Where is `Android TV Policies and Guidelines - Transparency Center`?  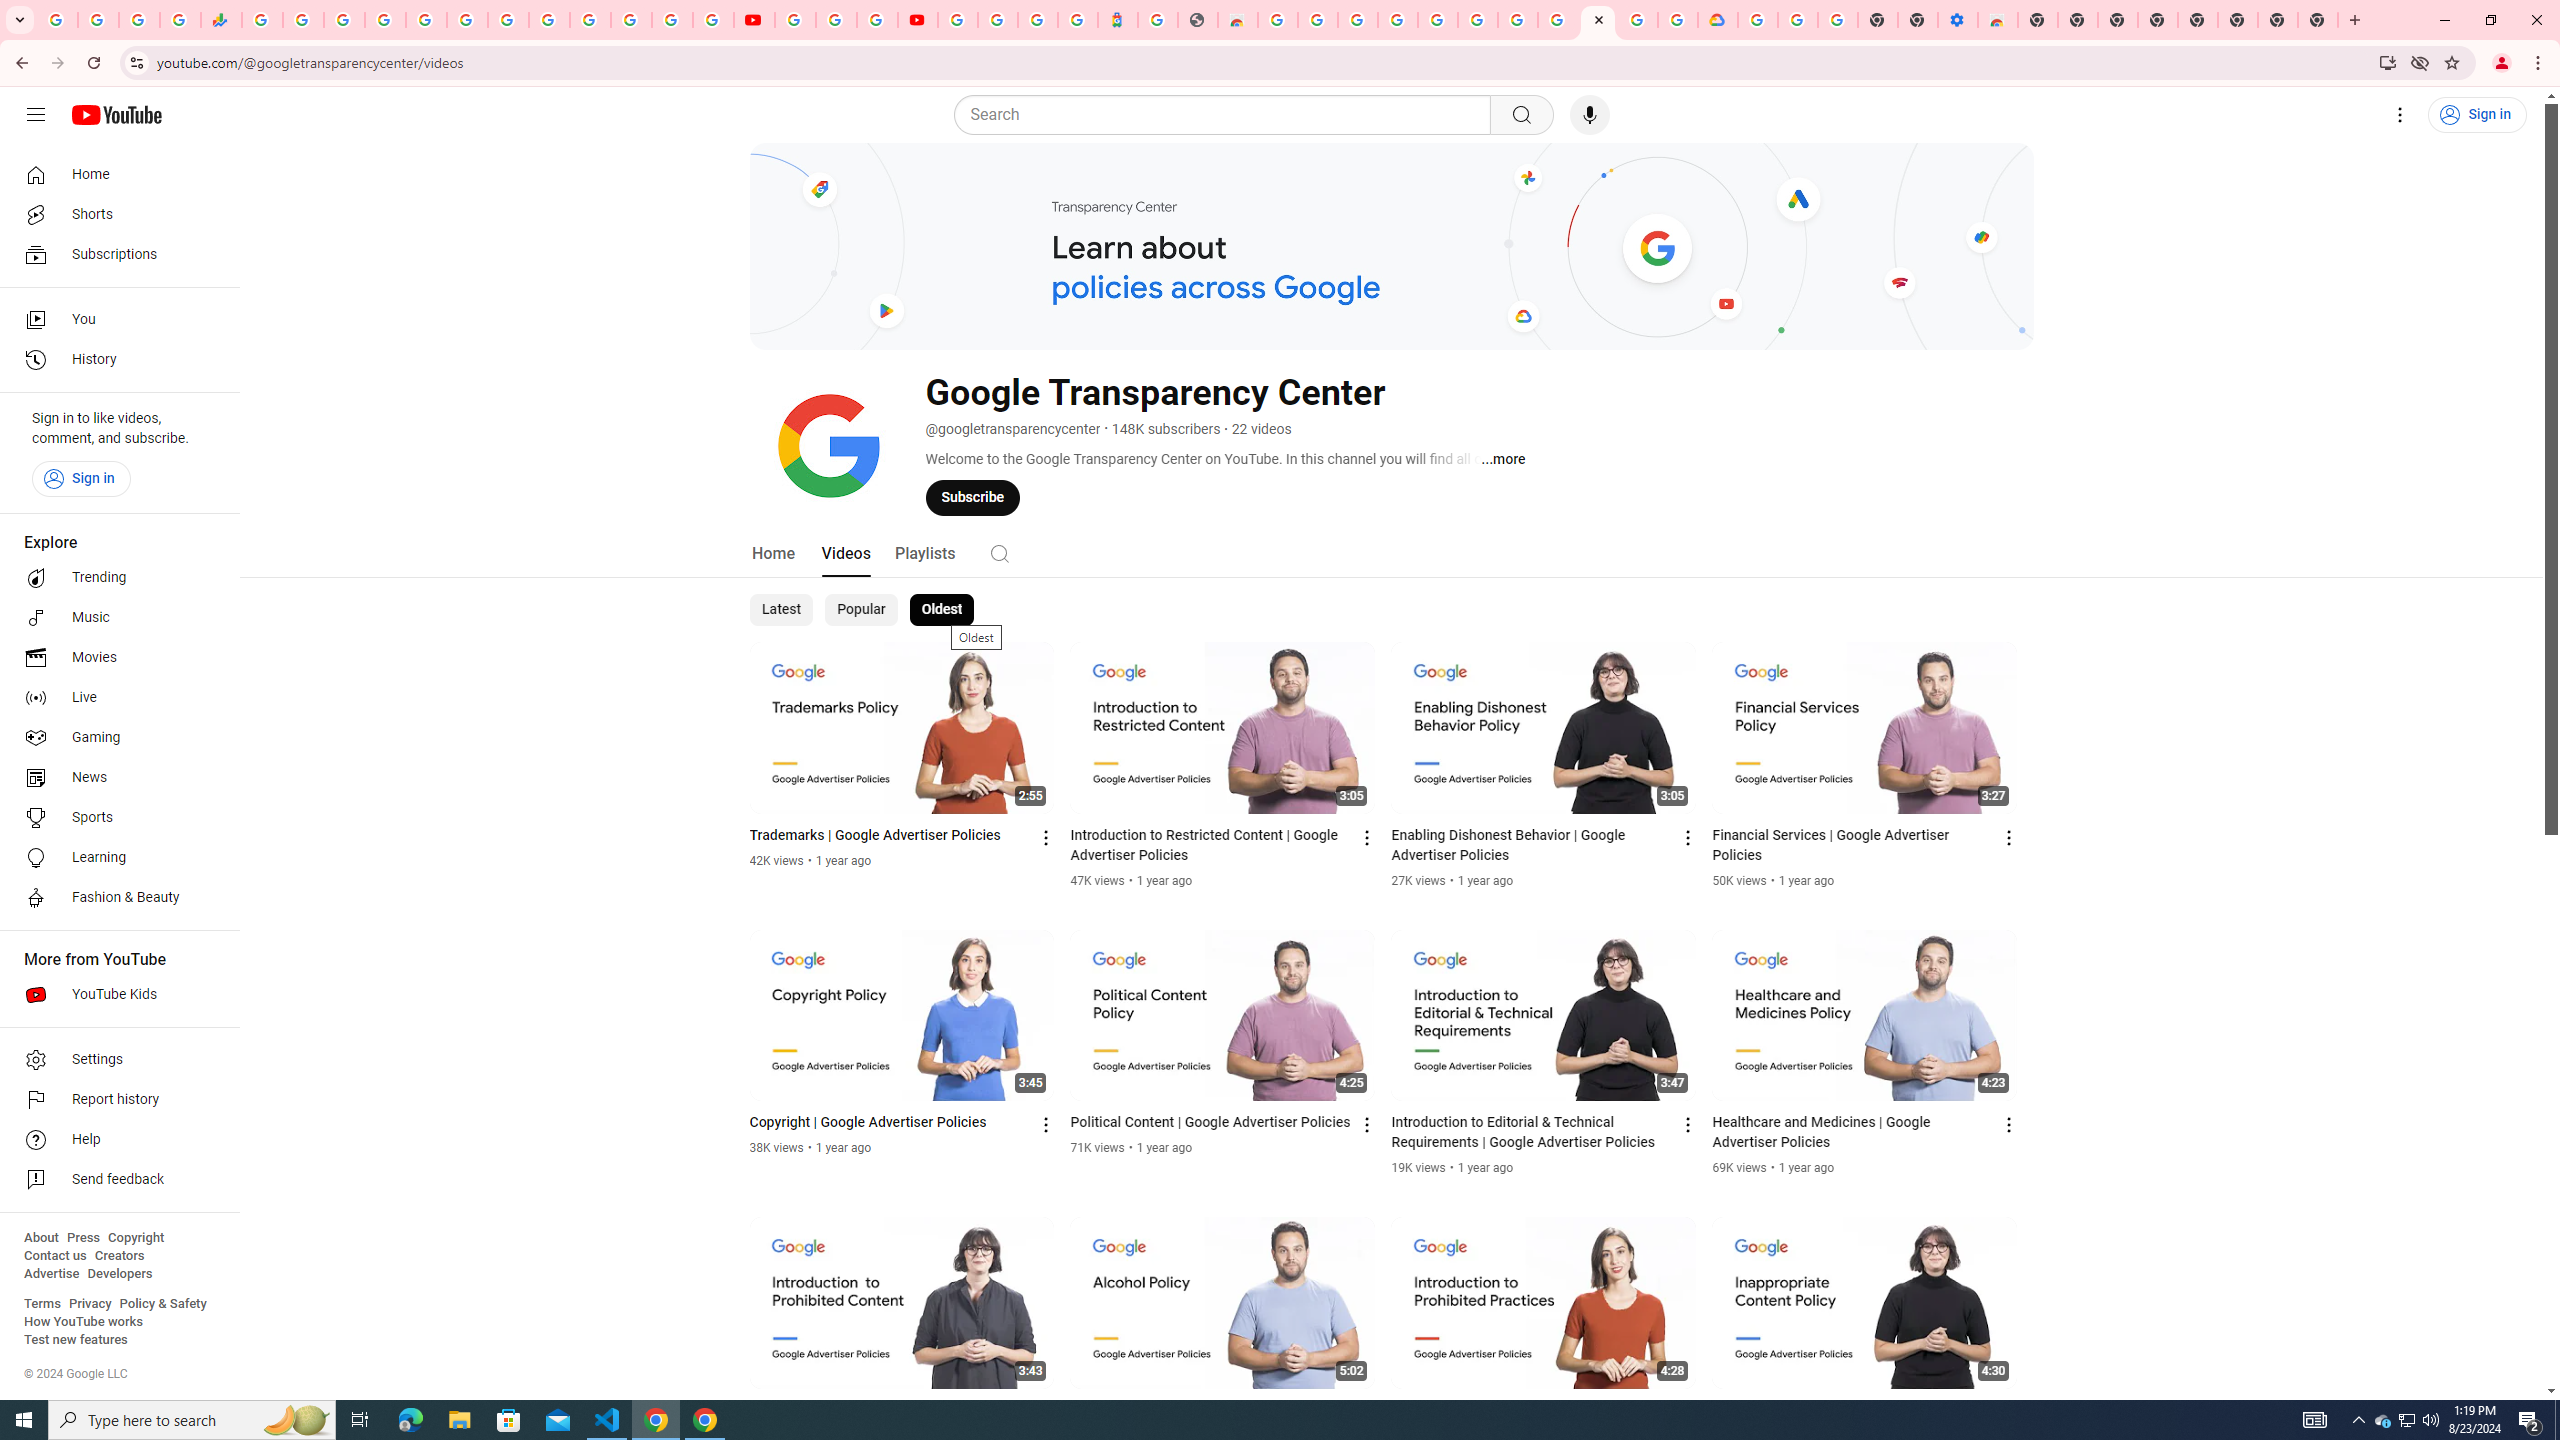 Android TV Policies and Guidelines - Transparency Center is located at coordinates (1558, 20).